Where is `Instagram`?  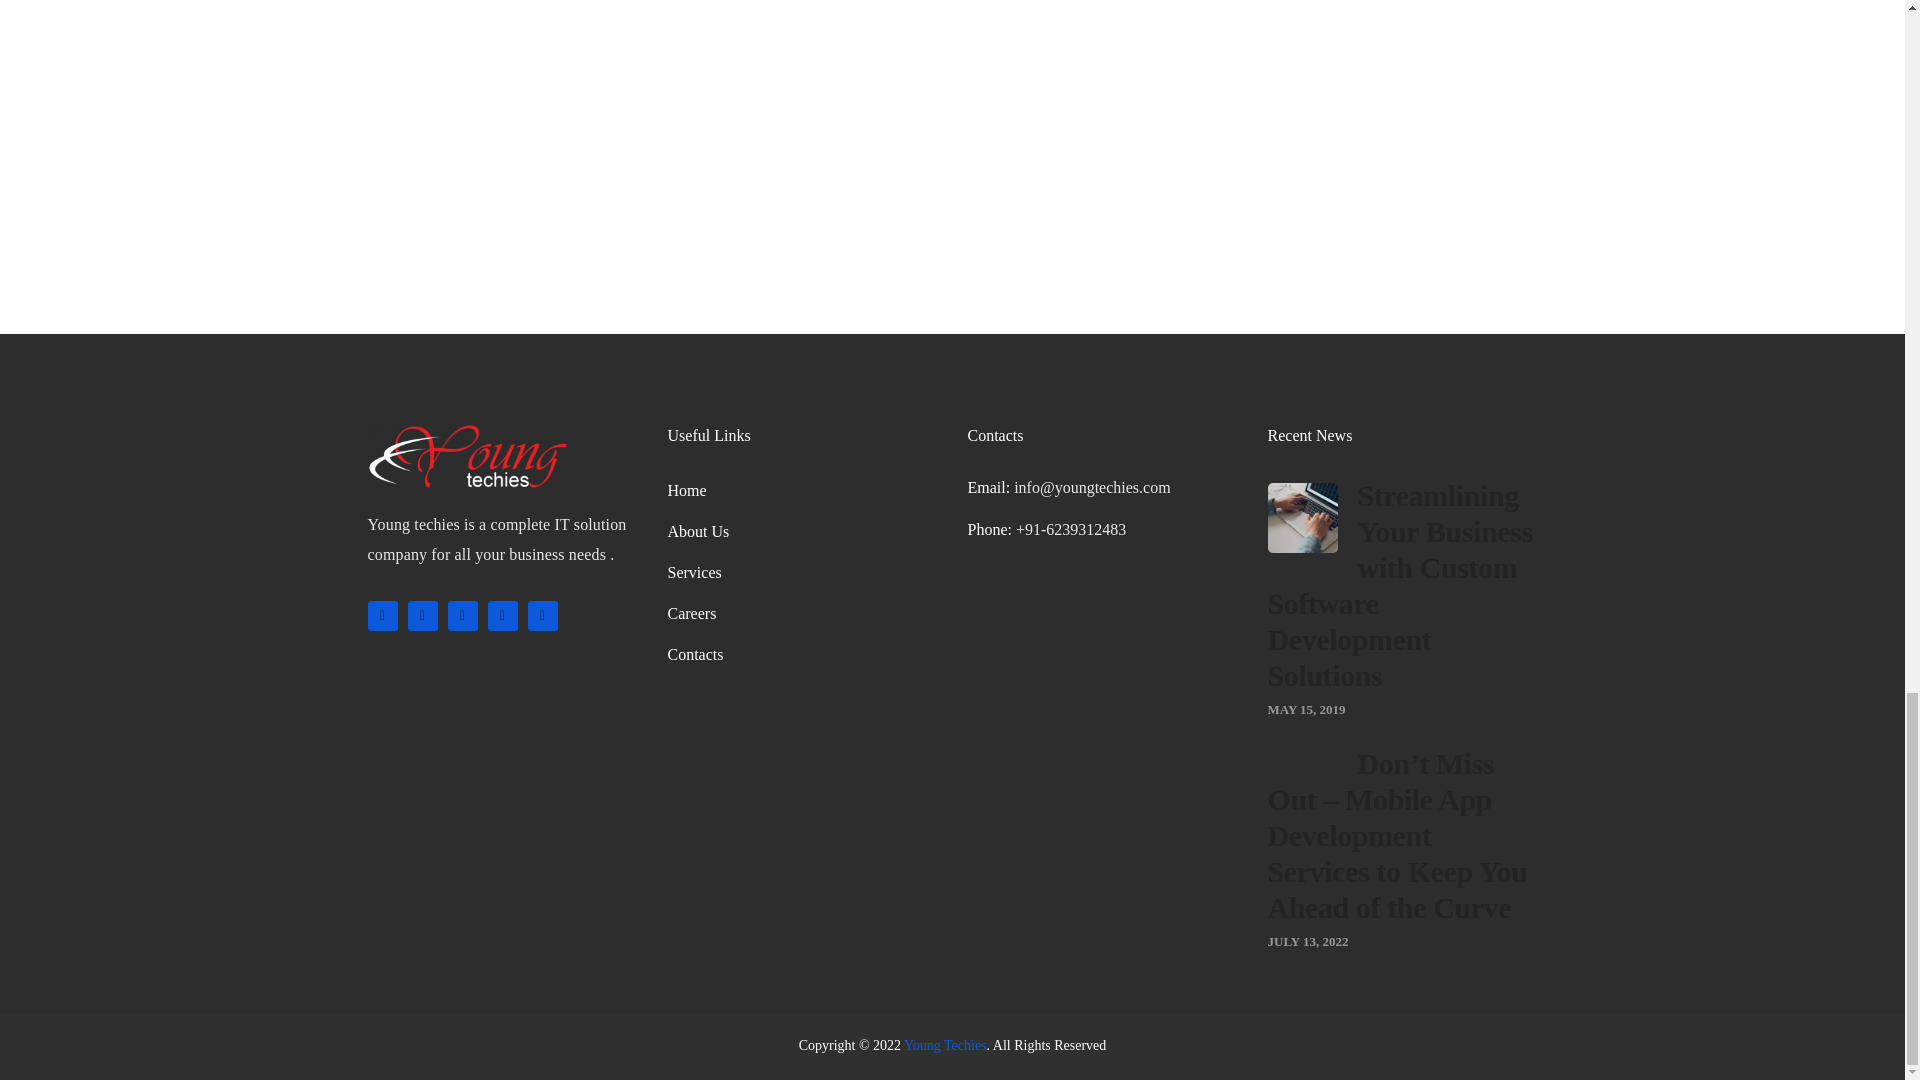 Instagram is located at coordinates (502, 615).